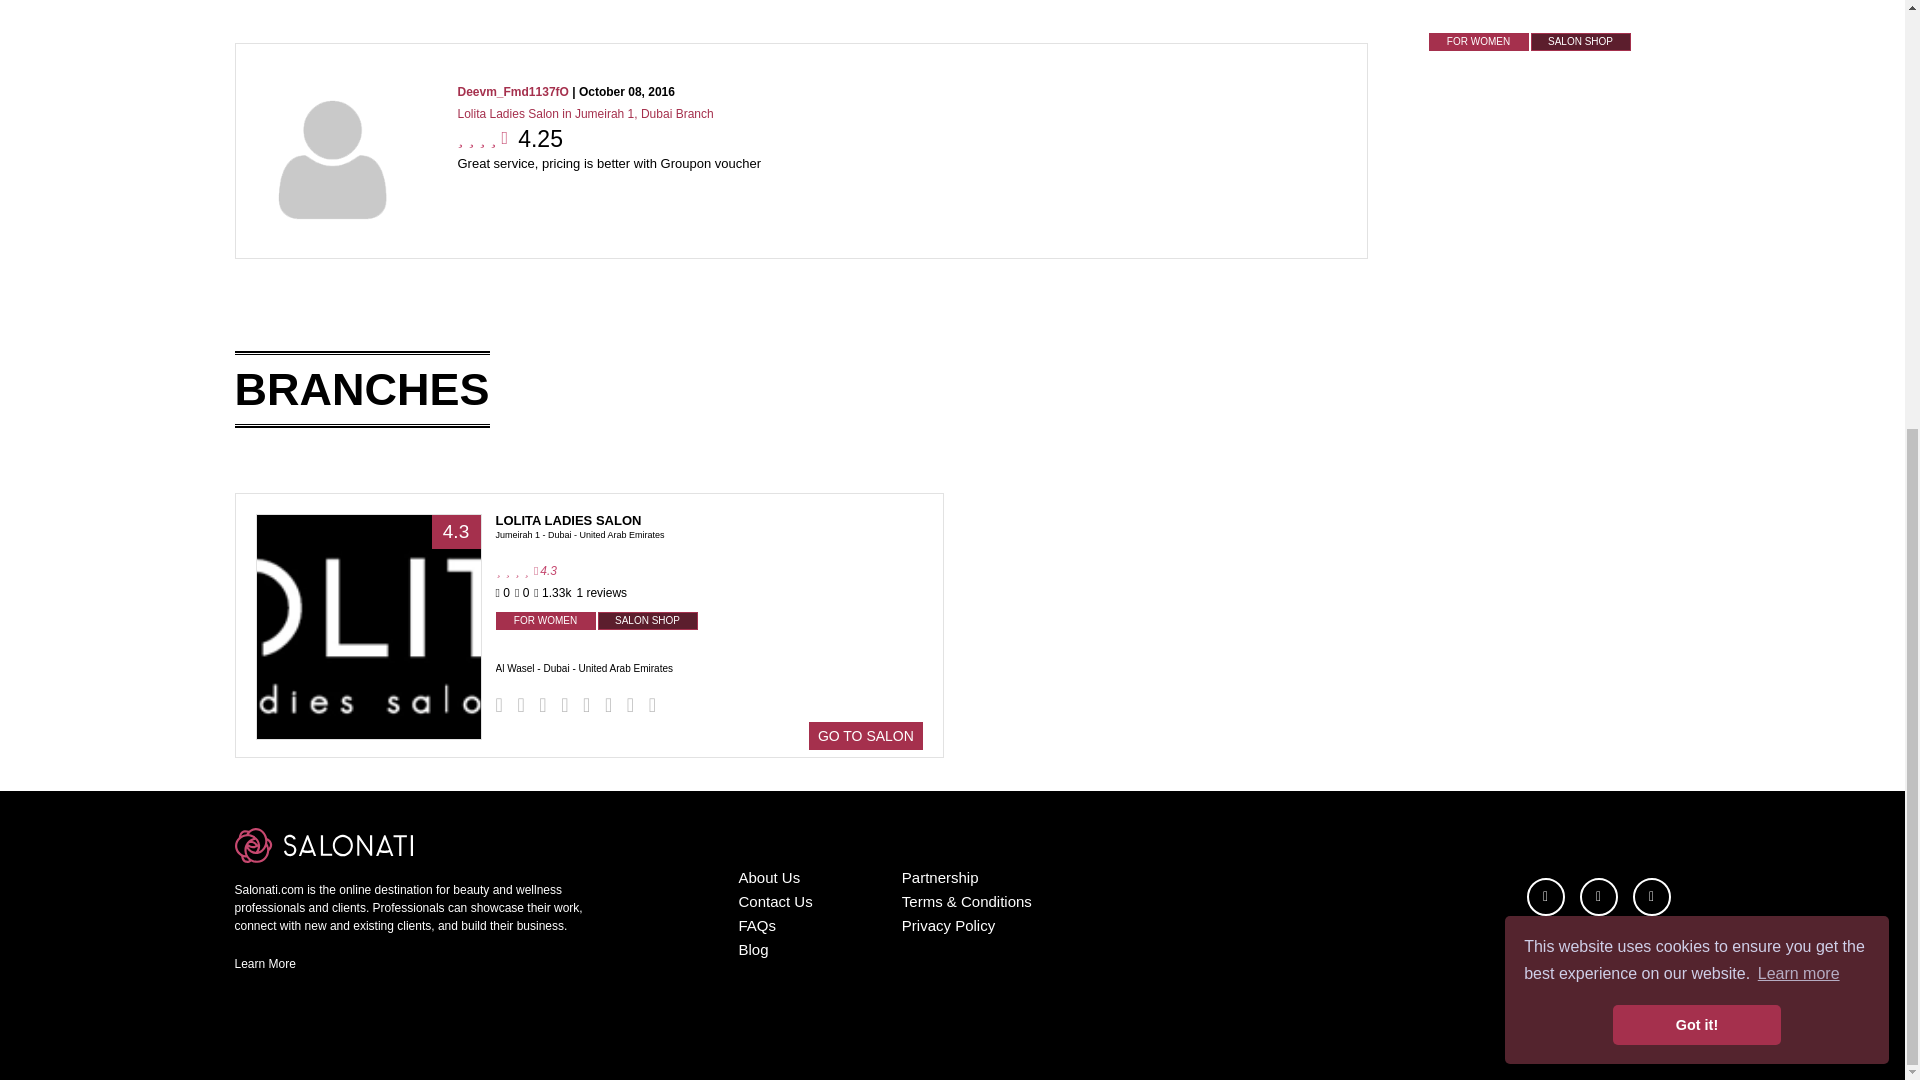 Image resolution: width=1920 pixels, height=1080 pixels. I want to click on Learn more, so click(1798, 272).